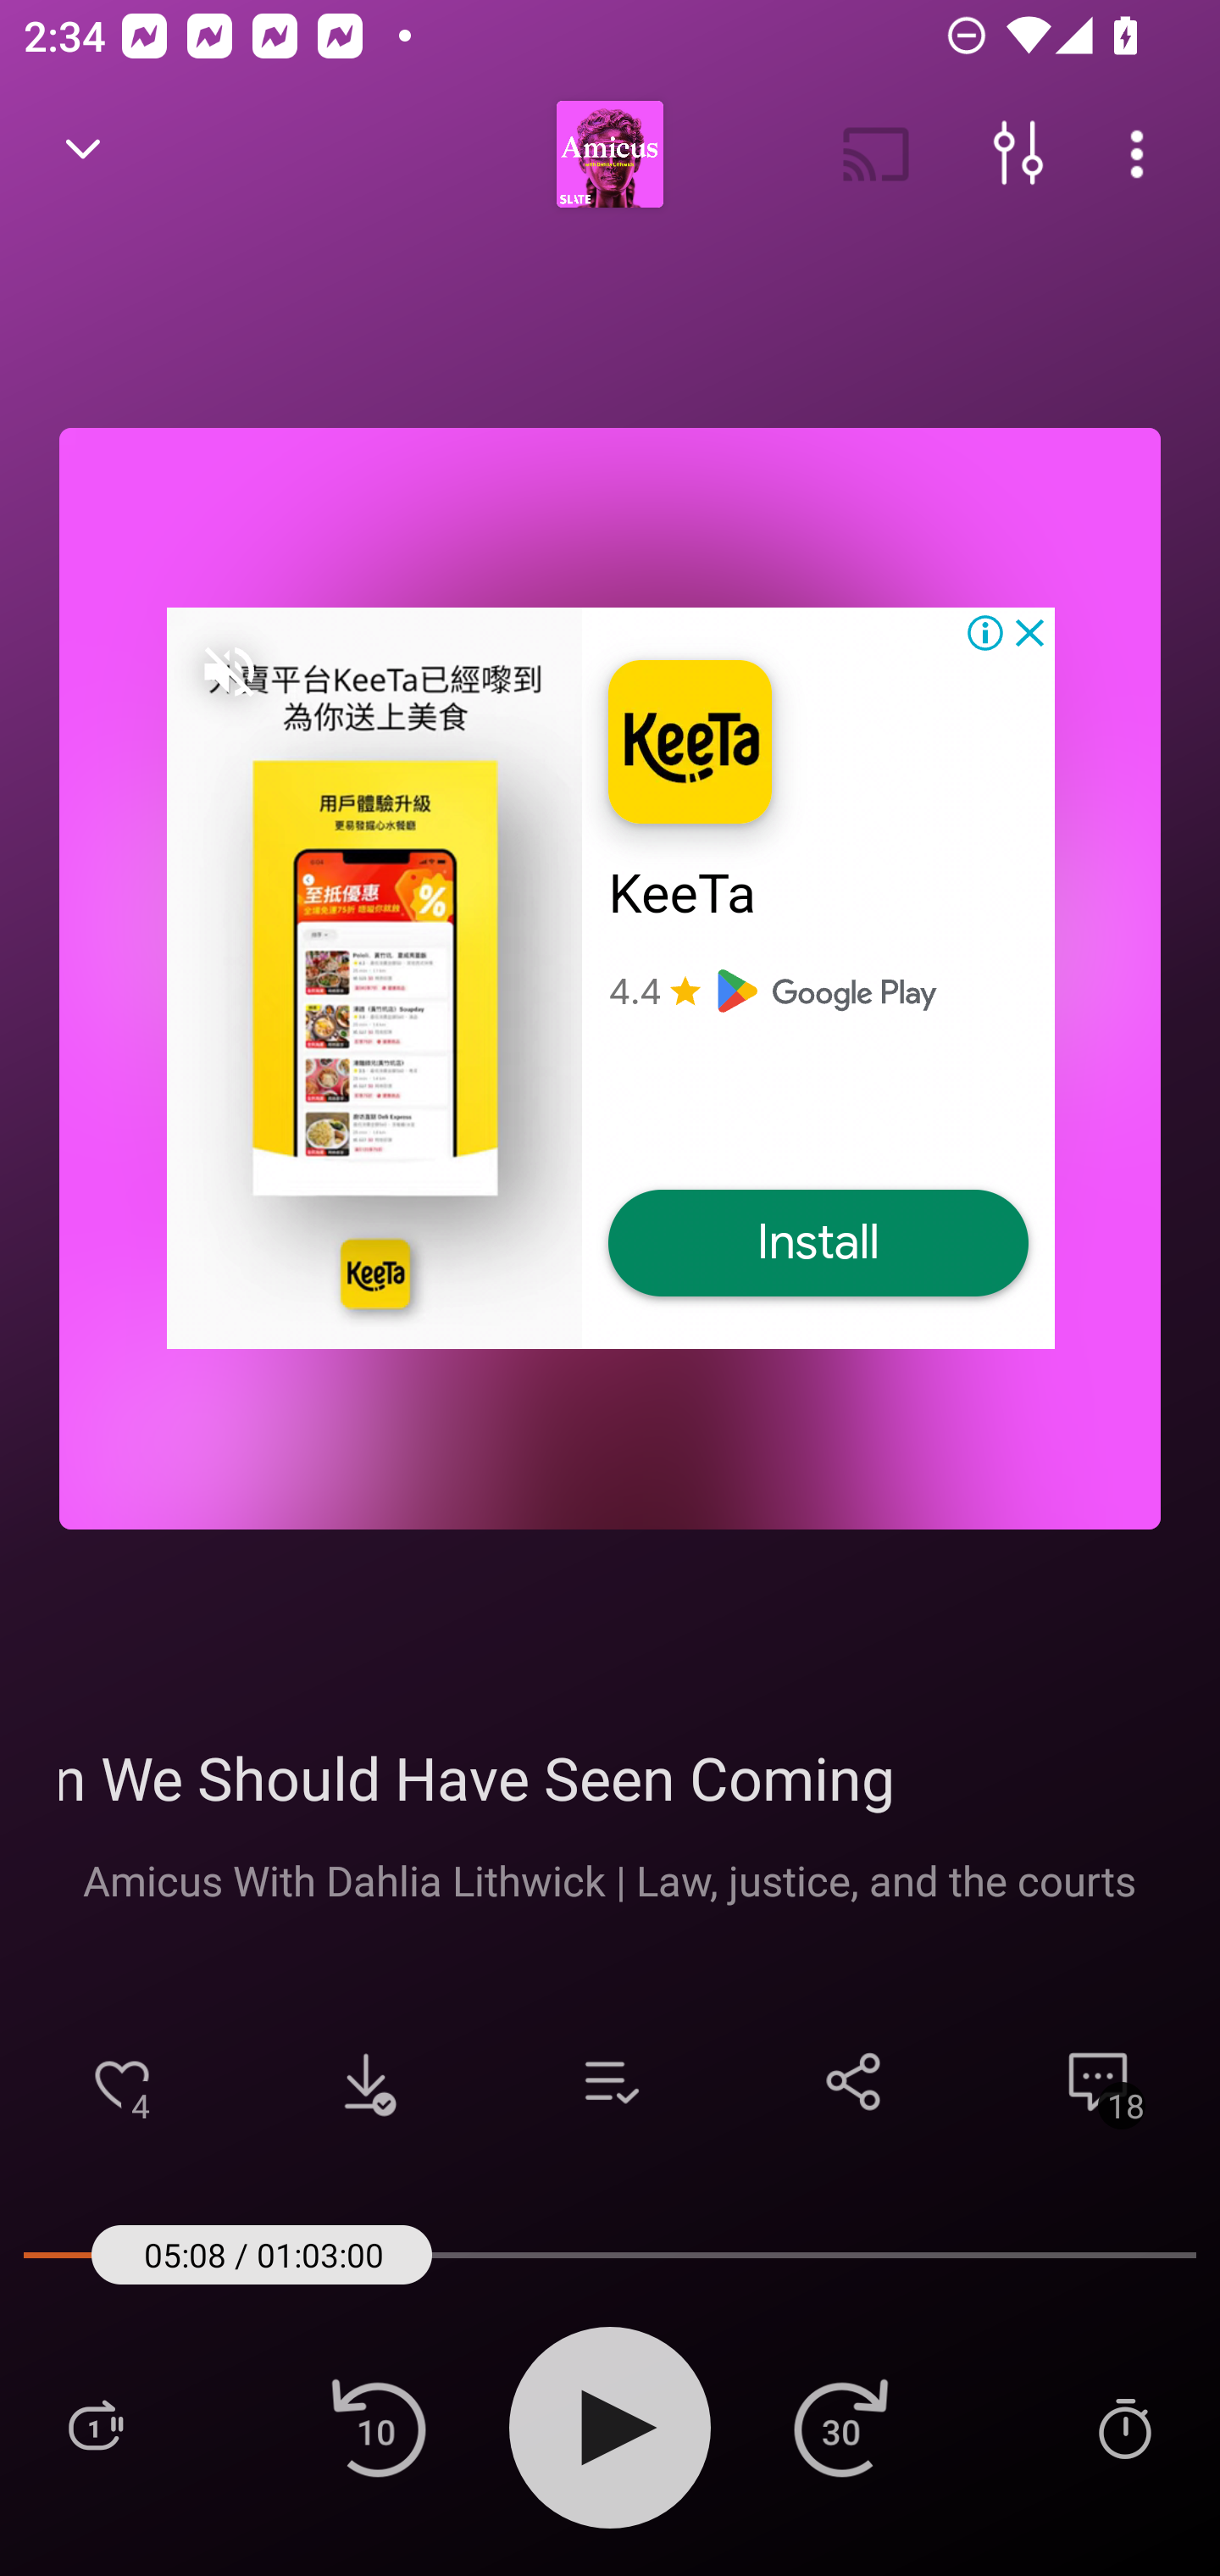 Image resolution: width=1220 pixels, height=2576 pixels. What do you see at coordinates (1098, 2081) in the screenshot?
I see `18 Comments` at bounding box center [1098, 2081].